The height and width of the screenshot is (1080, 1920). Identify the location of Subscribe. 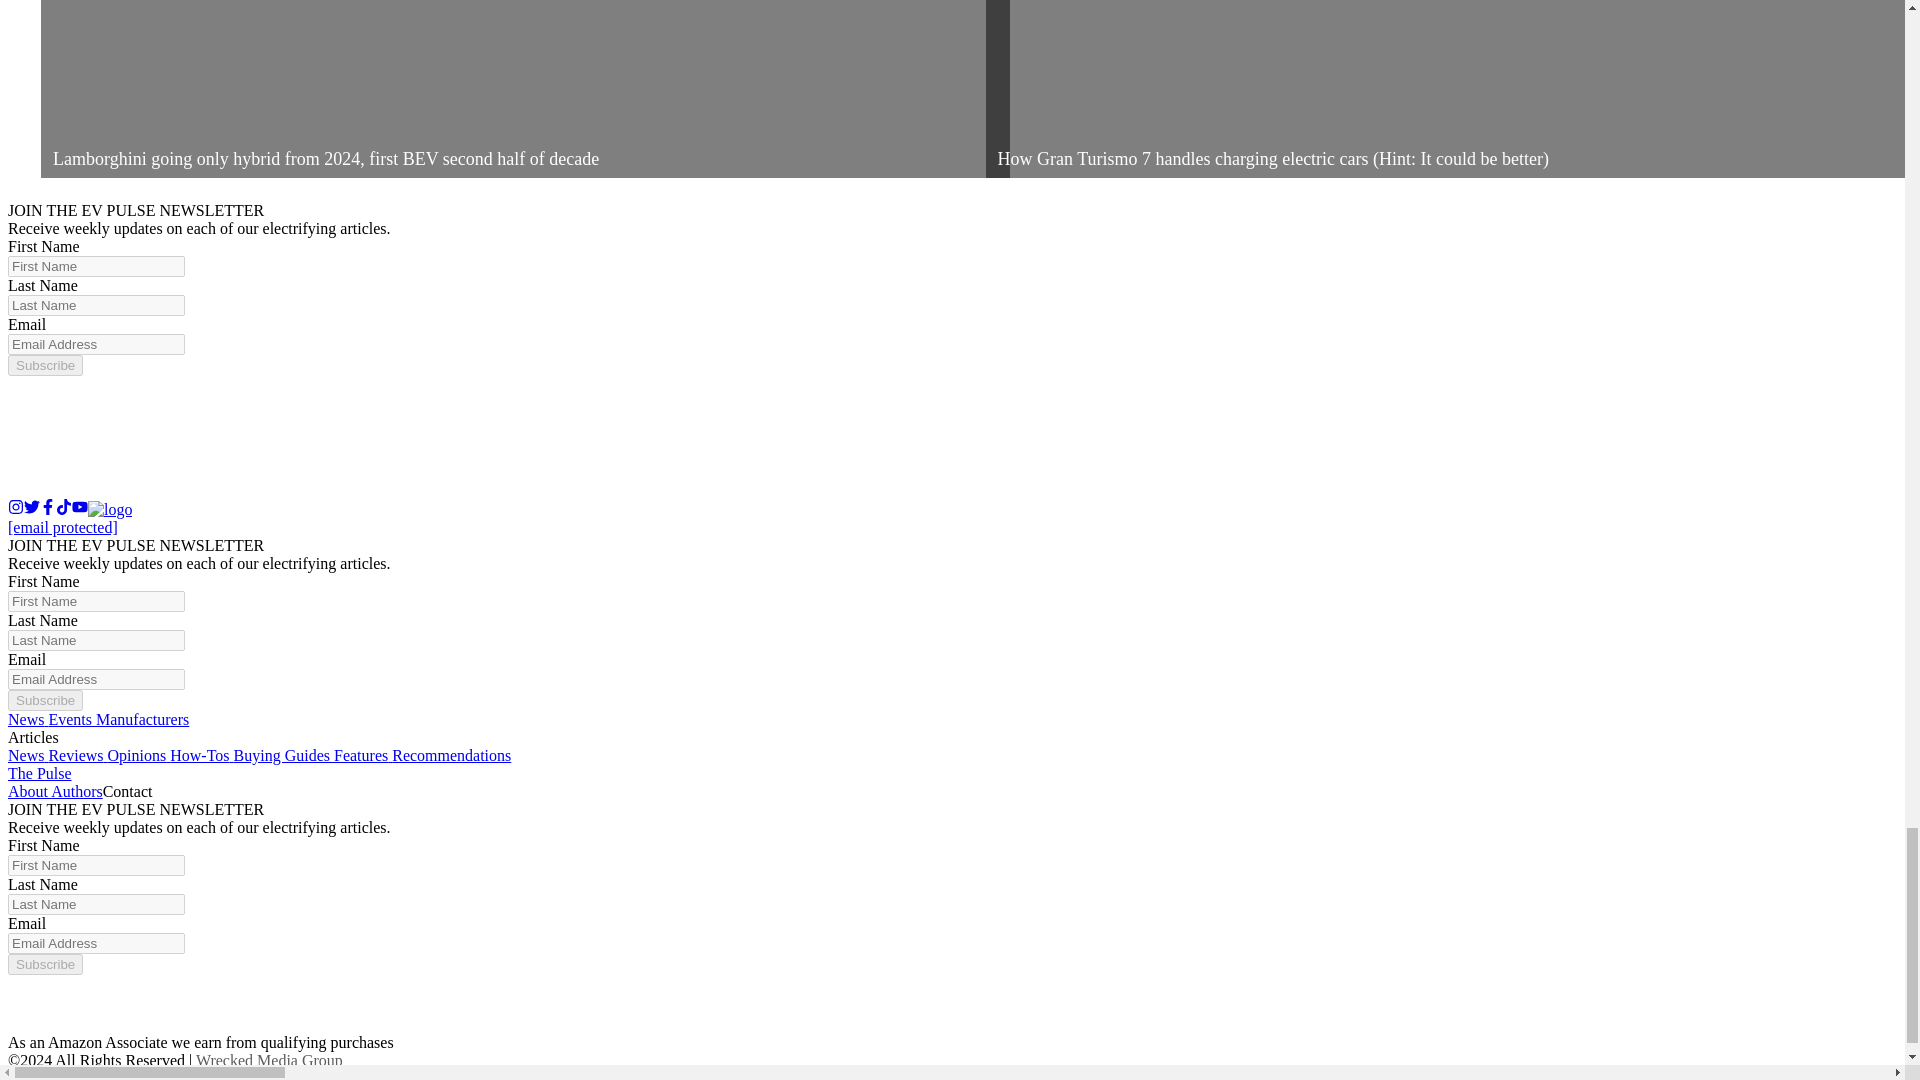
(44, 964).